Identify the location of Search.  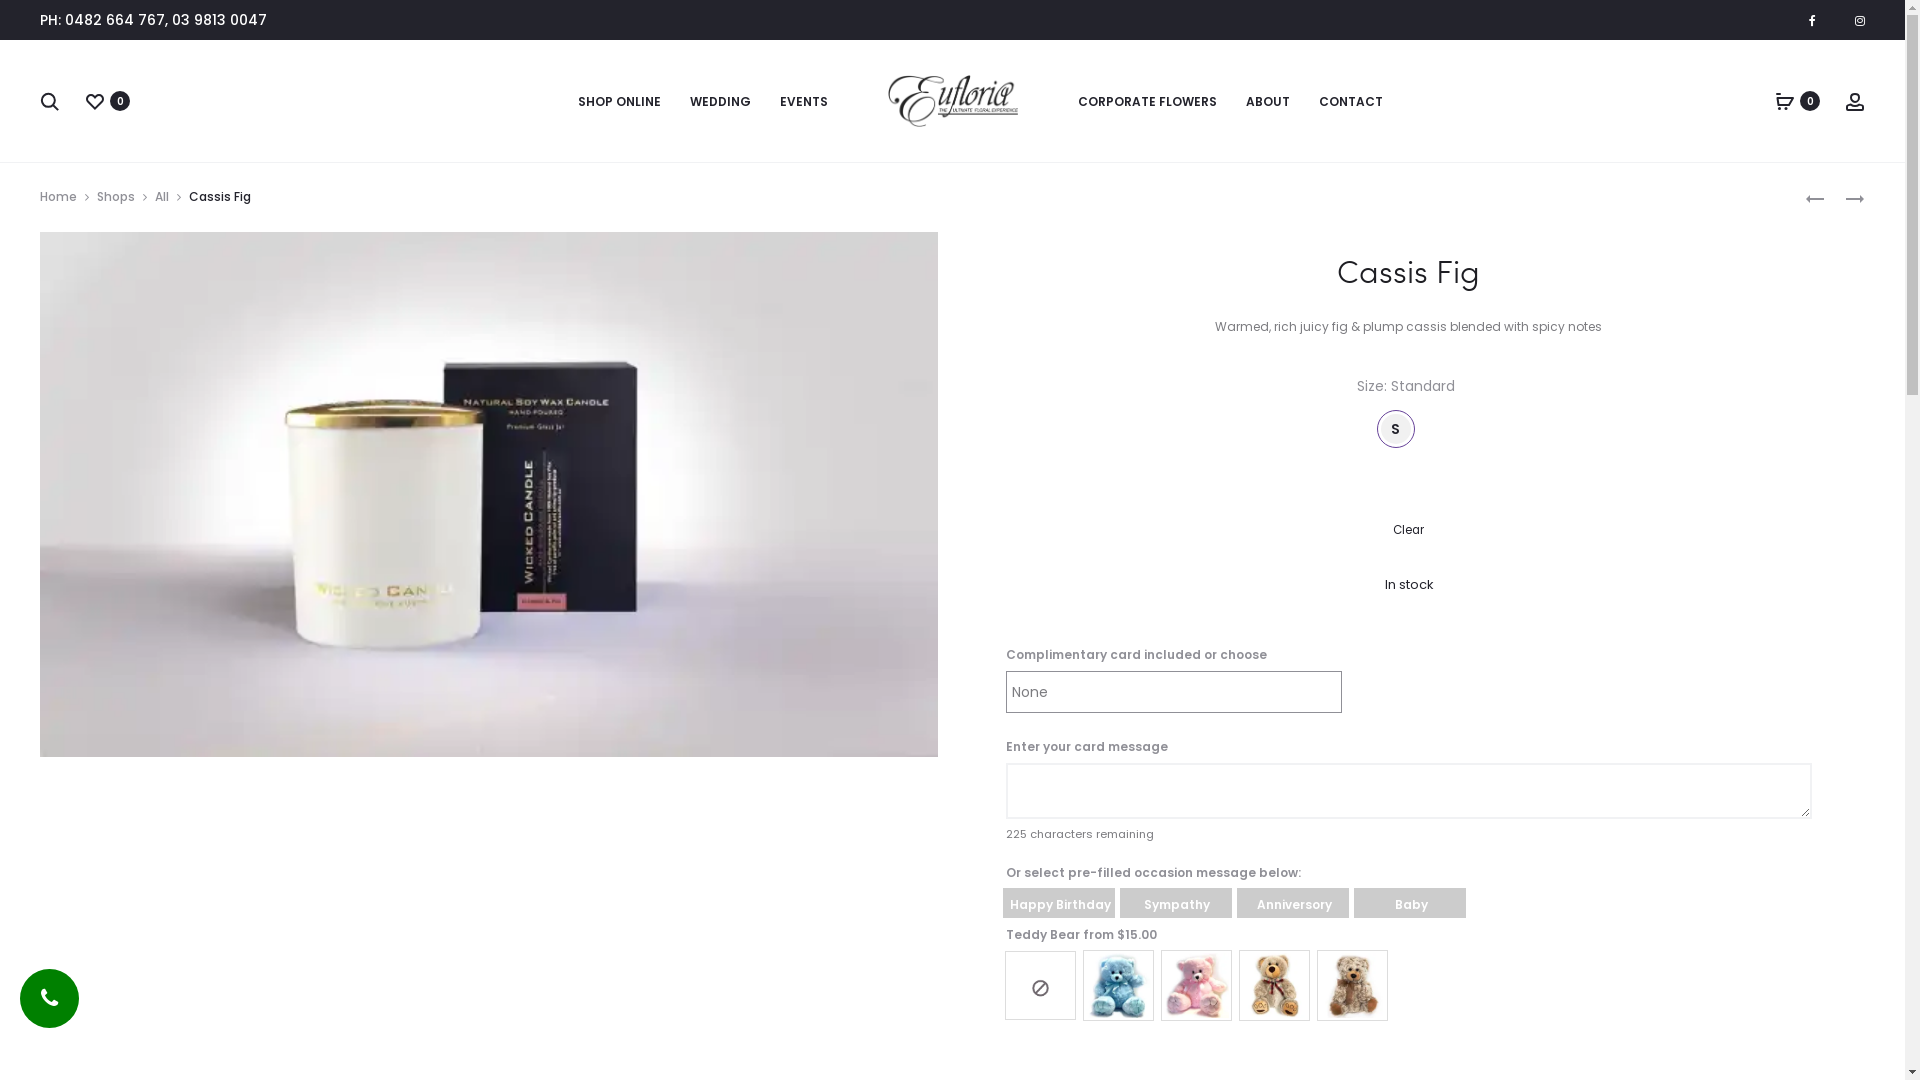
(50, 101).